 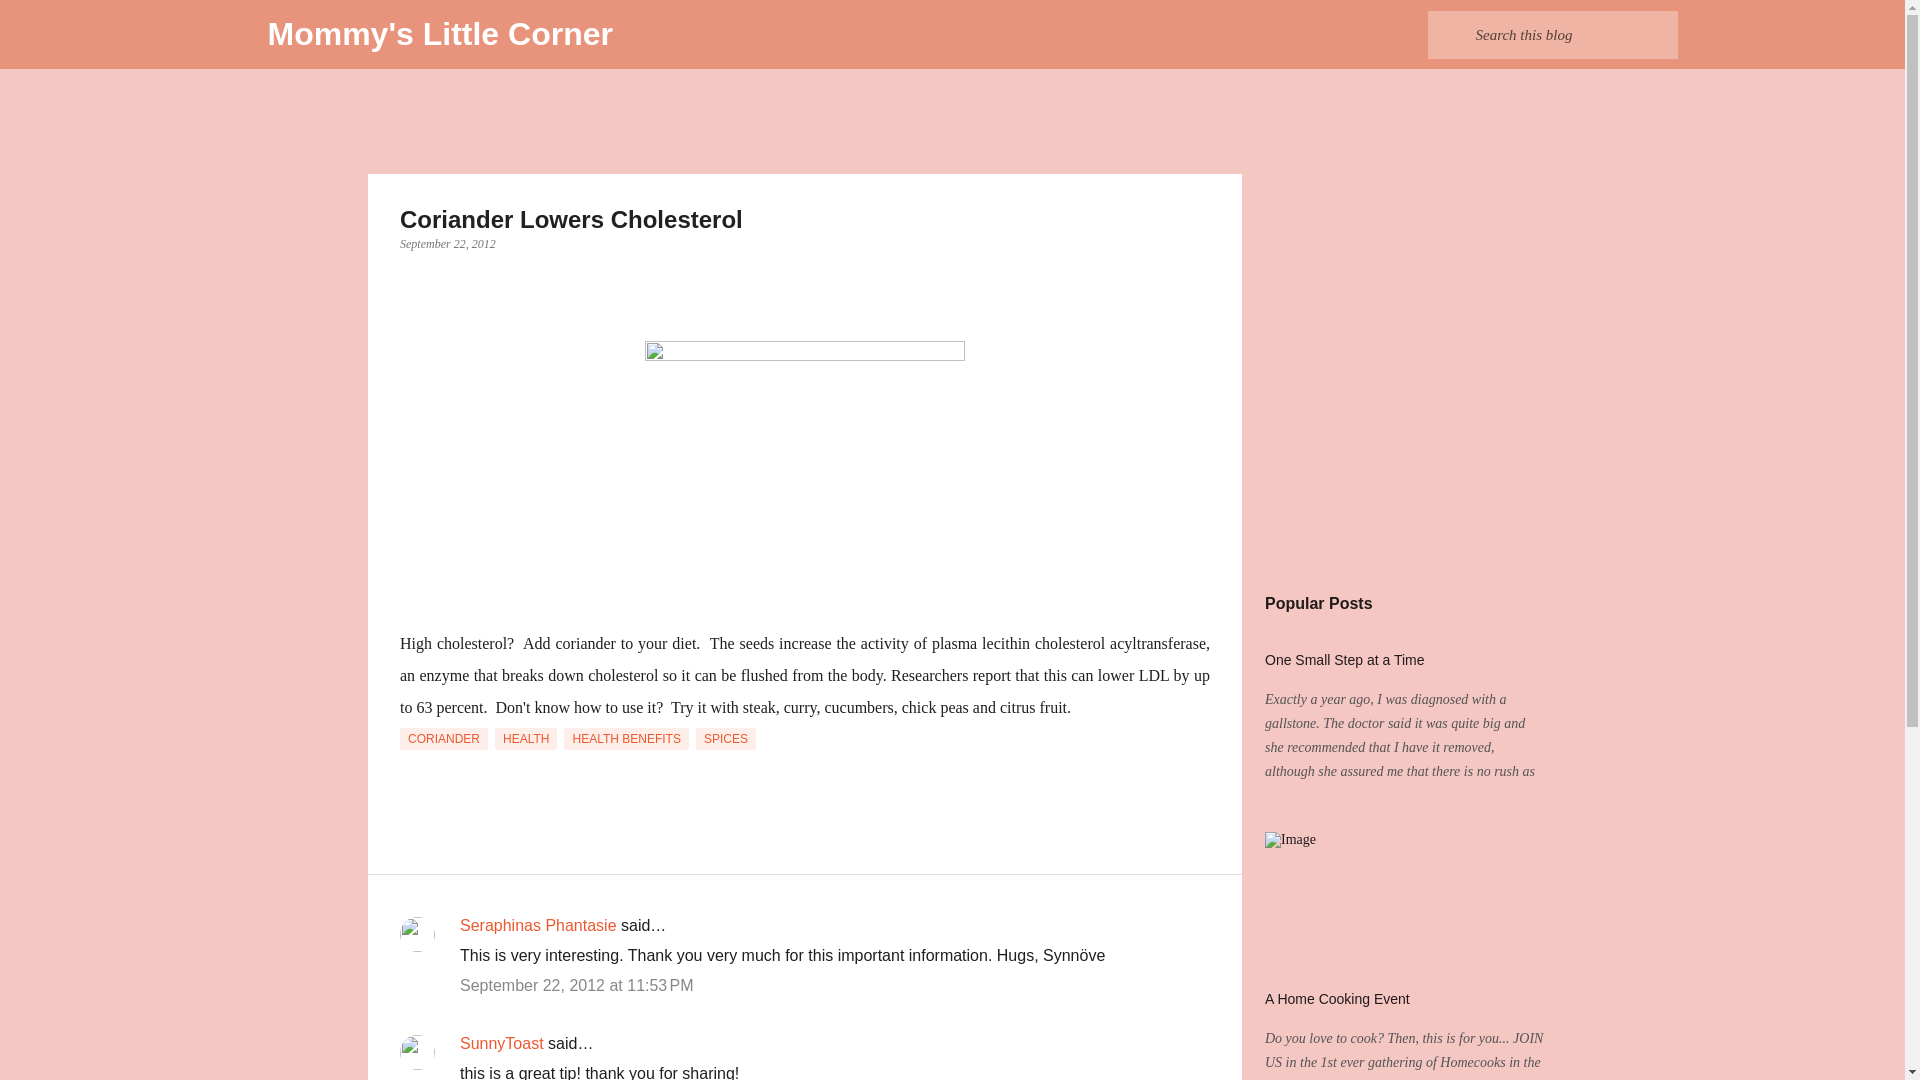 What do you see at coordinates (726, 738) in the screenshot?
I see `SPICES` at bounding box center [726, 738].